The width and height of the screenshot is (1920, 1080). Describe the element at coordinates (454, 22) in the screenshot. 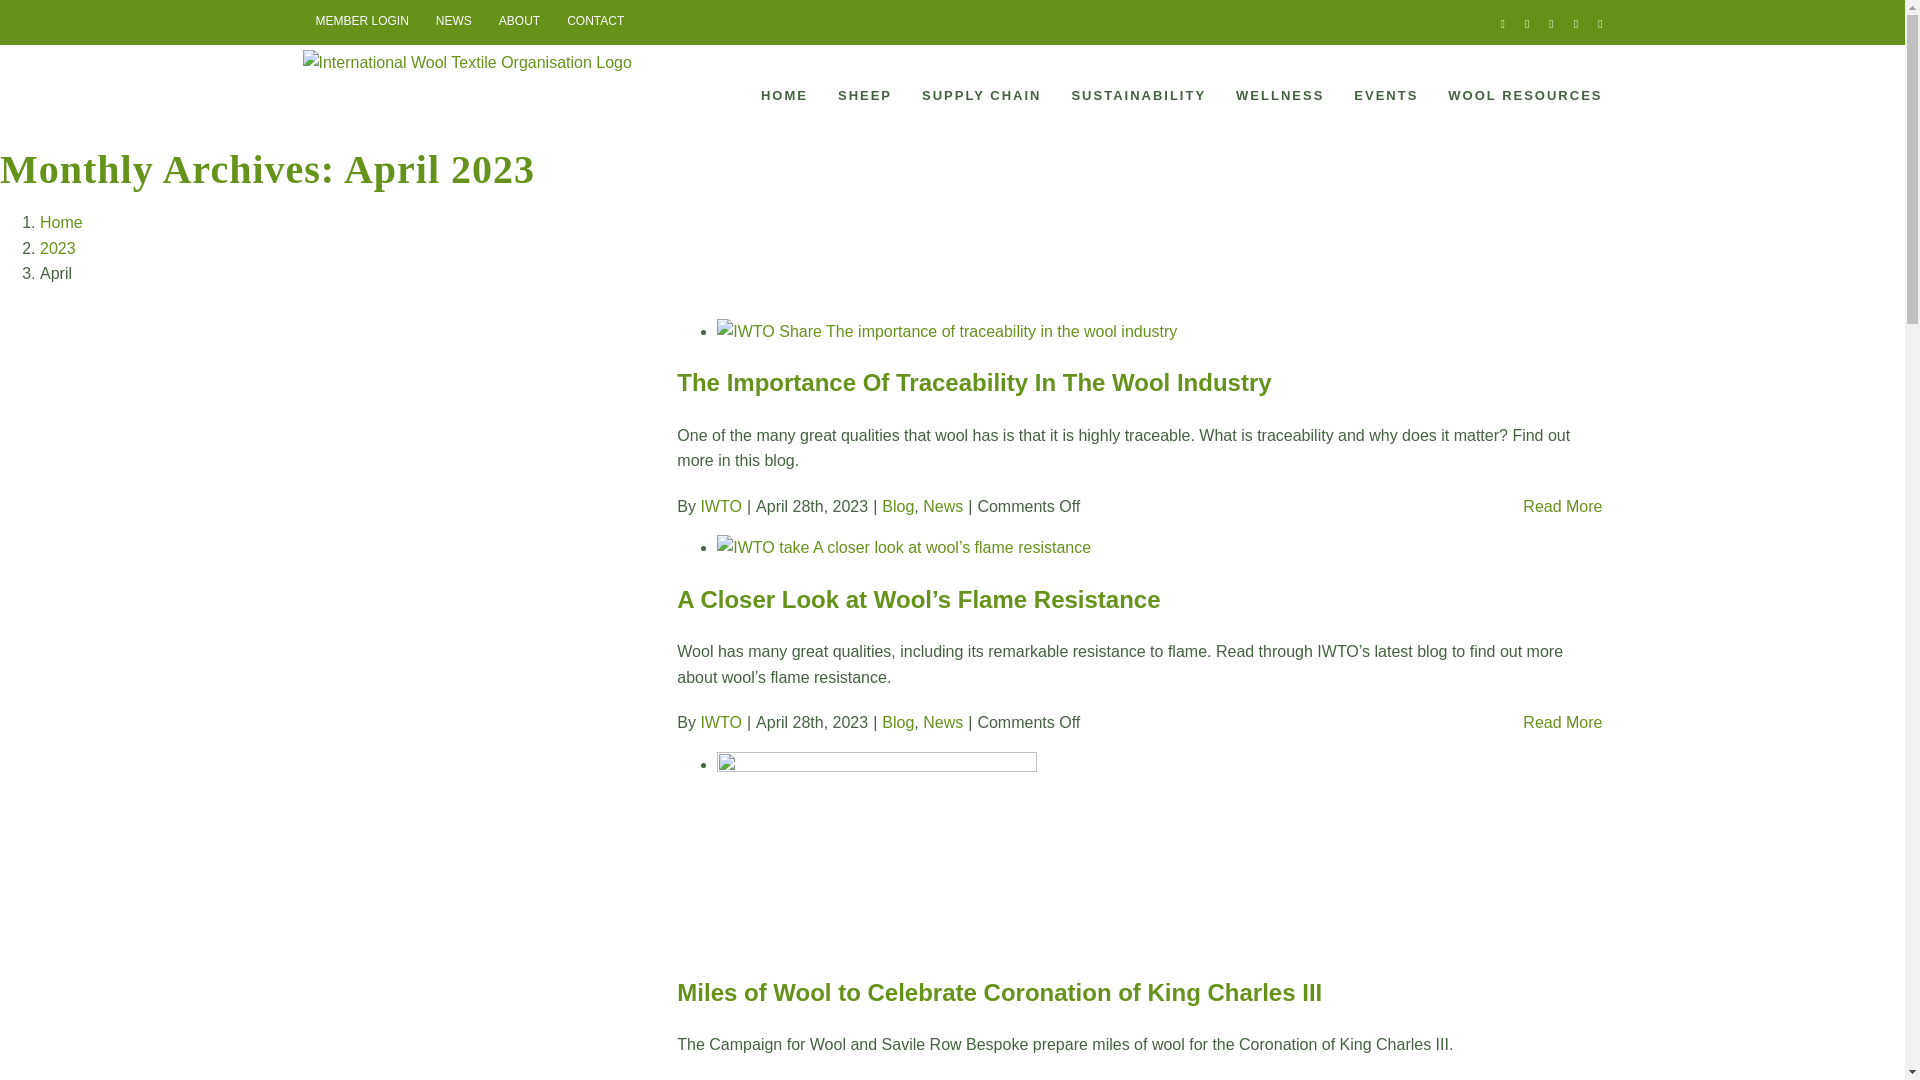

I see `NEWS` at that location.